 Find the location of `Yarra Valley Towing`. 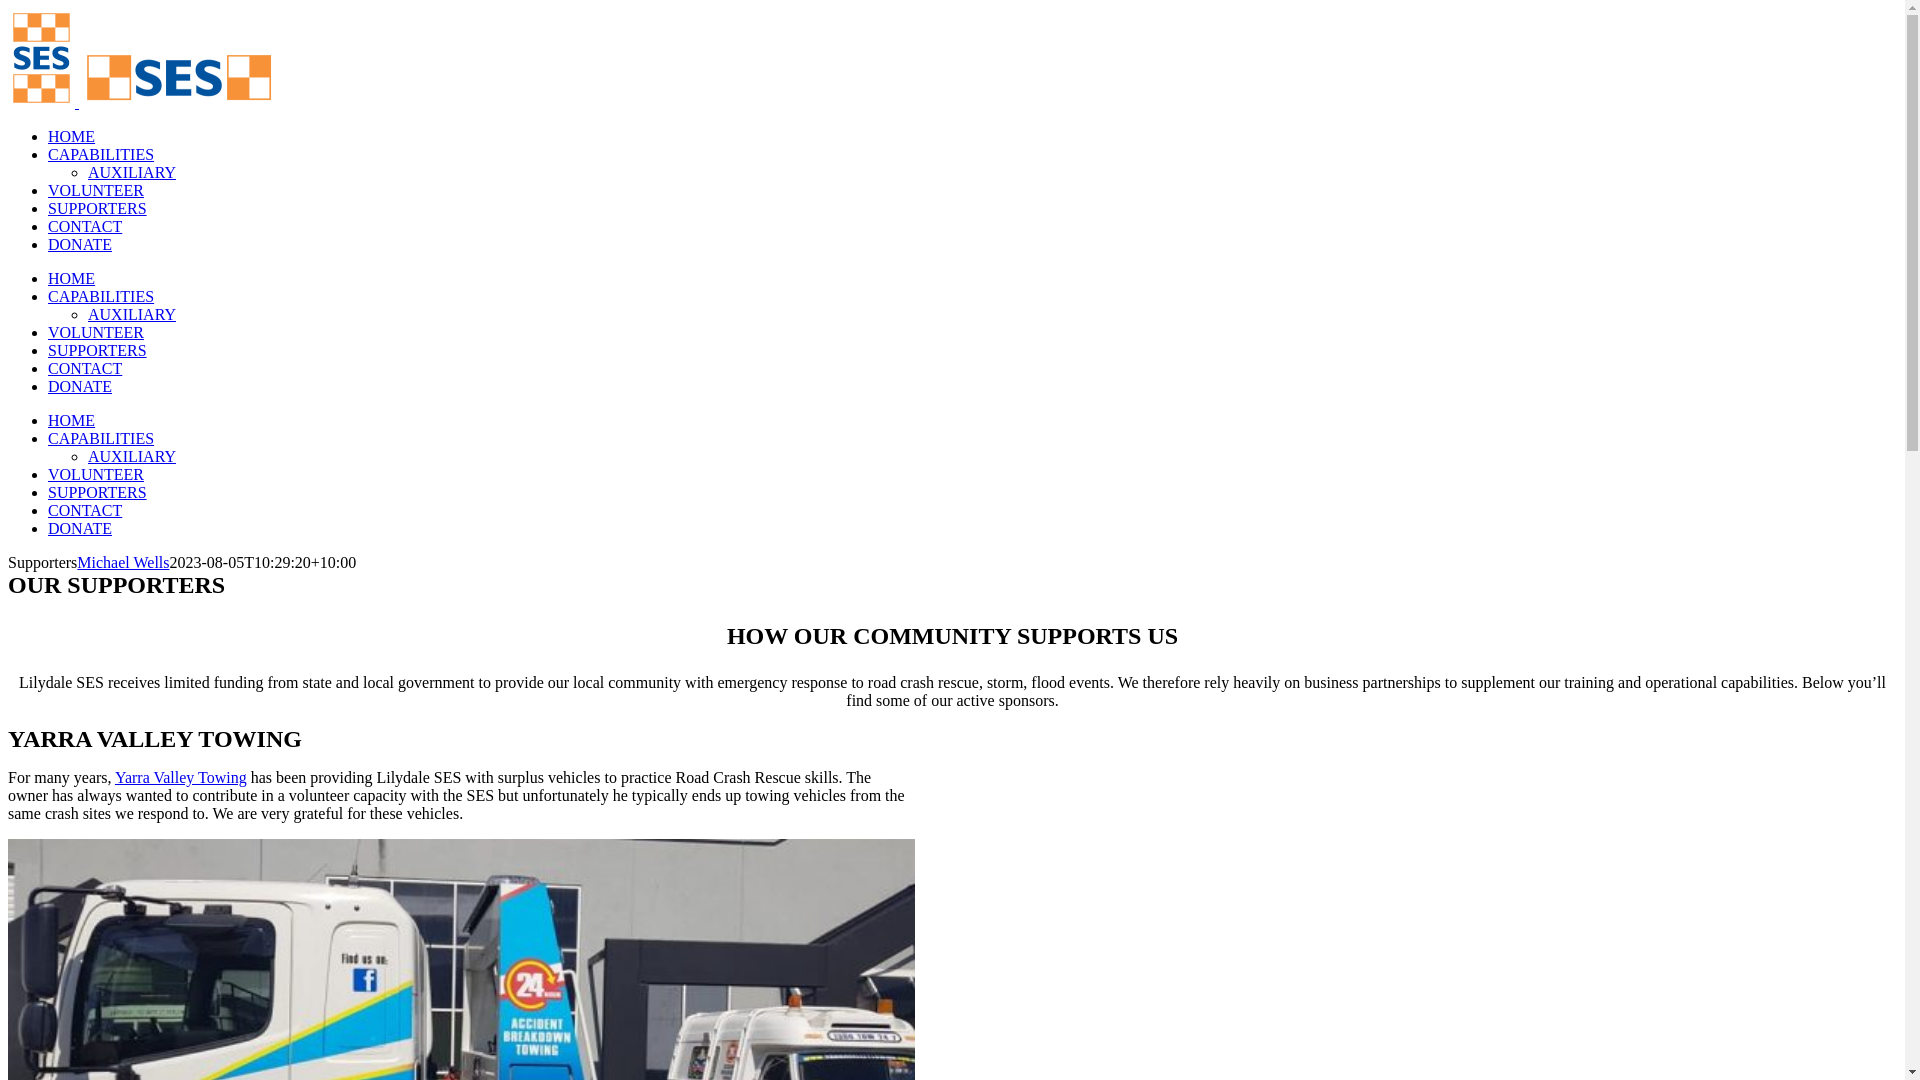

Yarra Valley Towing is located at coordinates (180, 778).